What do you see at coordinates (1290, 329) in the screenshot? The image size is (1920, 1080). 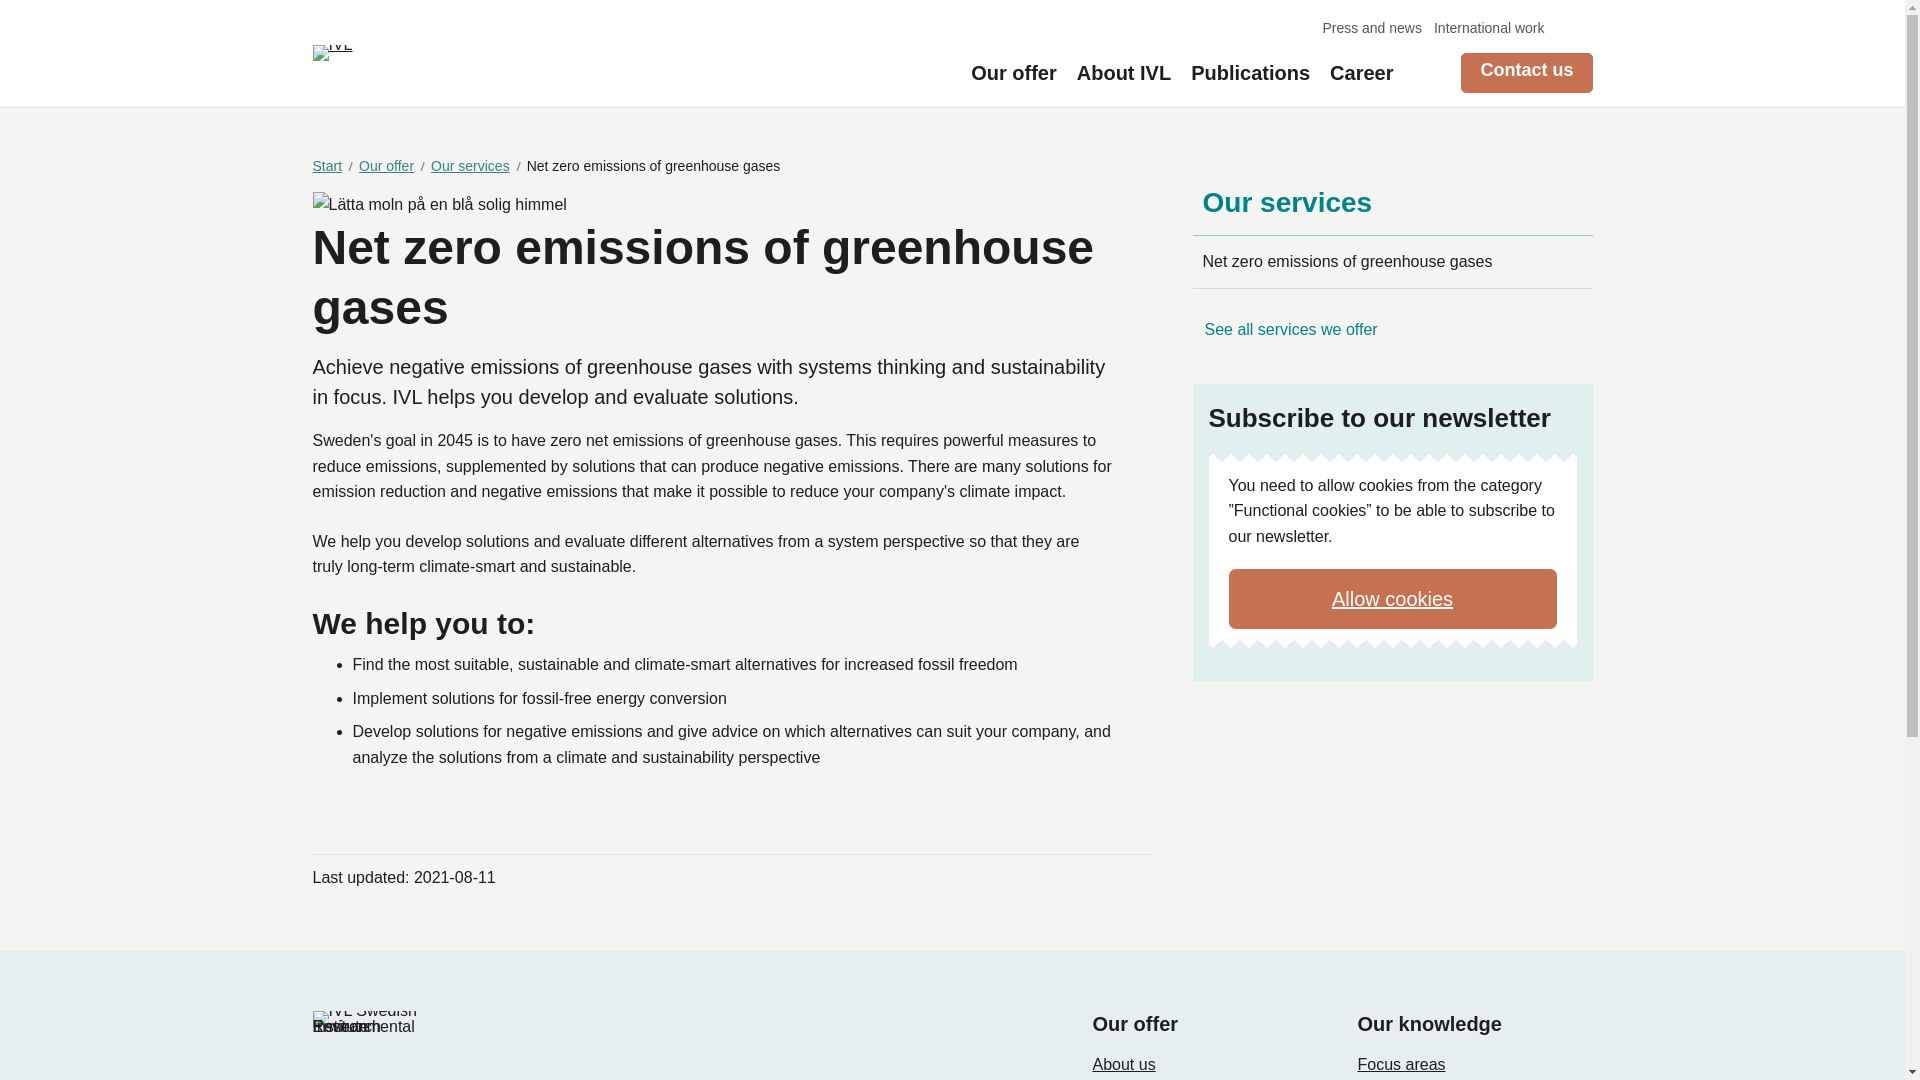 I see `See all services we offer` at bounding box center [1290, 329].